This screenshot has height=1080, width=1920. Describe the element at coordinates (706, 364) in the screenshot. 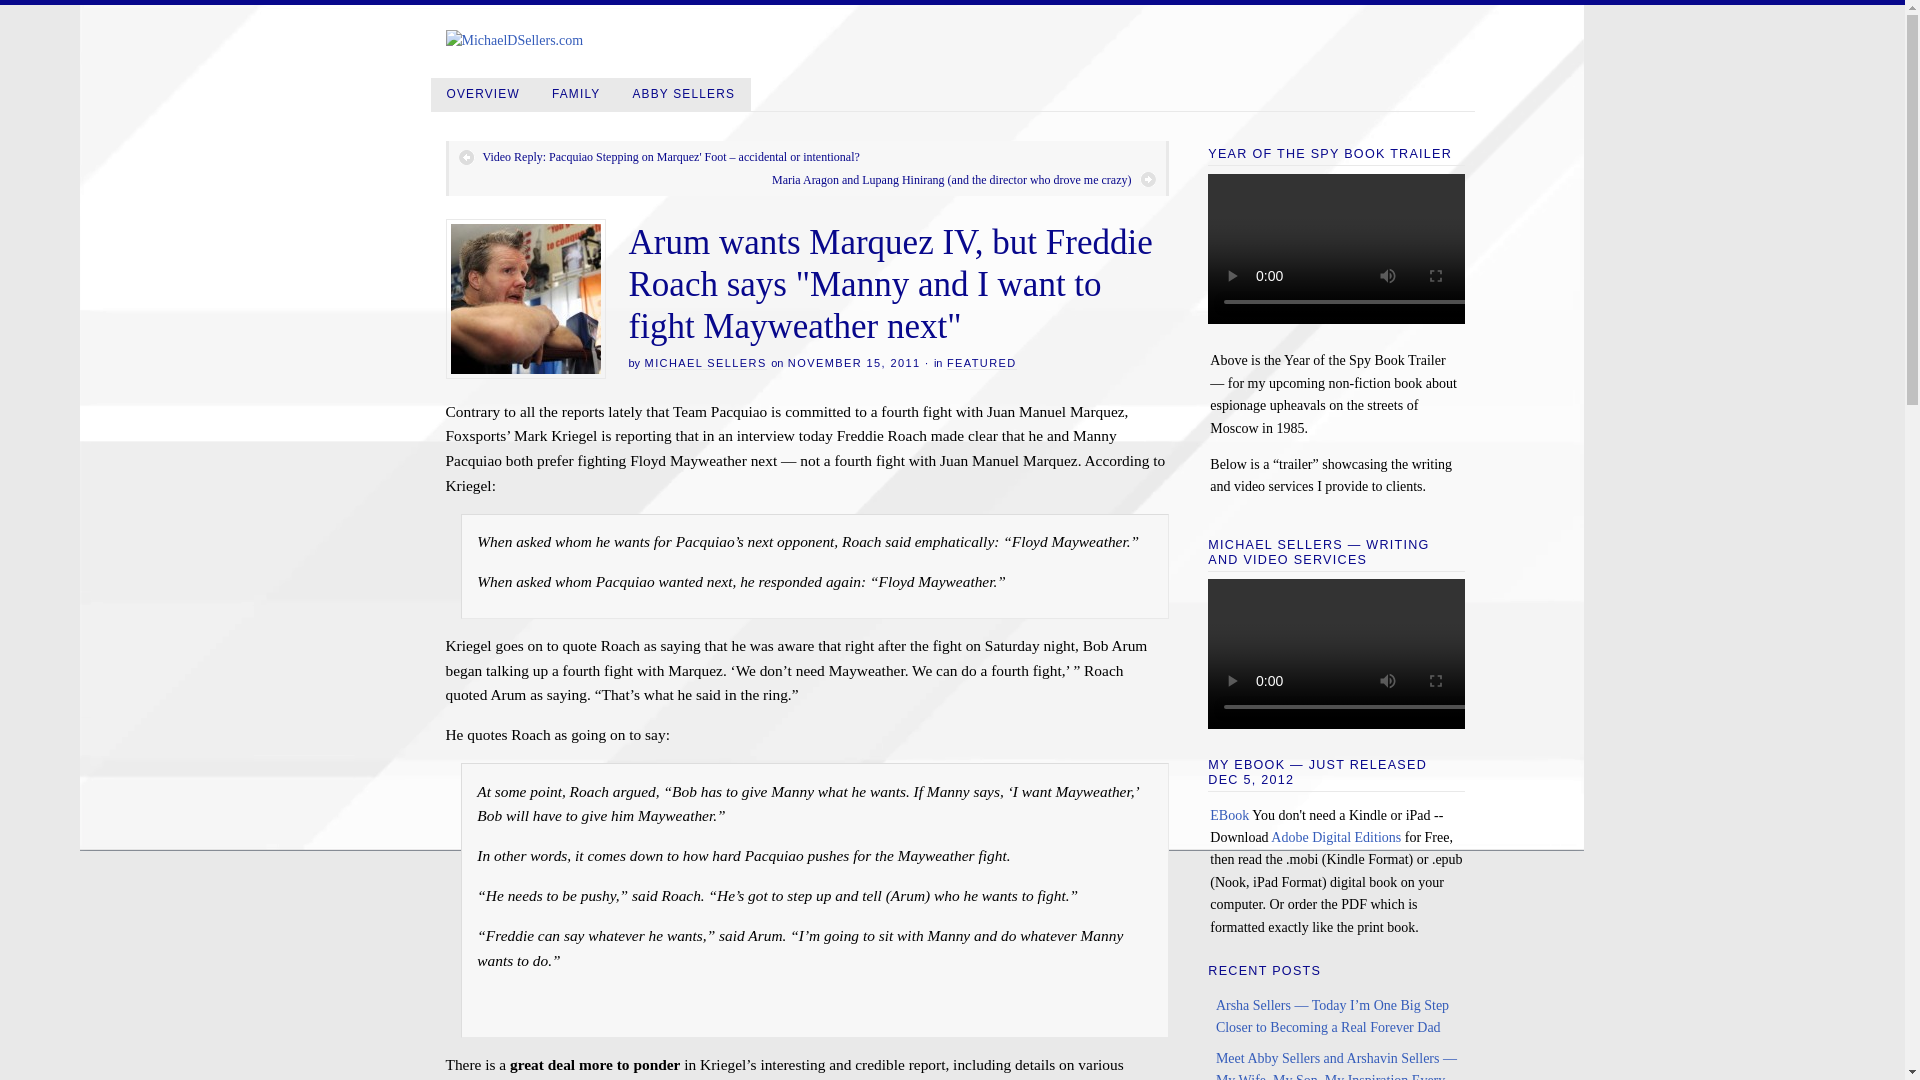

I see `MICHAEL SELLERS` at that location.